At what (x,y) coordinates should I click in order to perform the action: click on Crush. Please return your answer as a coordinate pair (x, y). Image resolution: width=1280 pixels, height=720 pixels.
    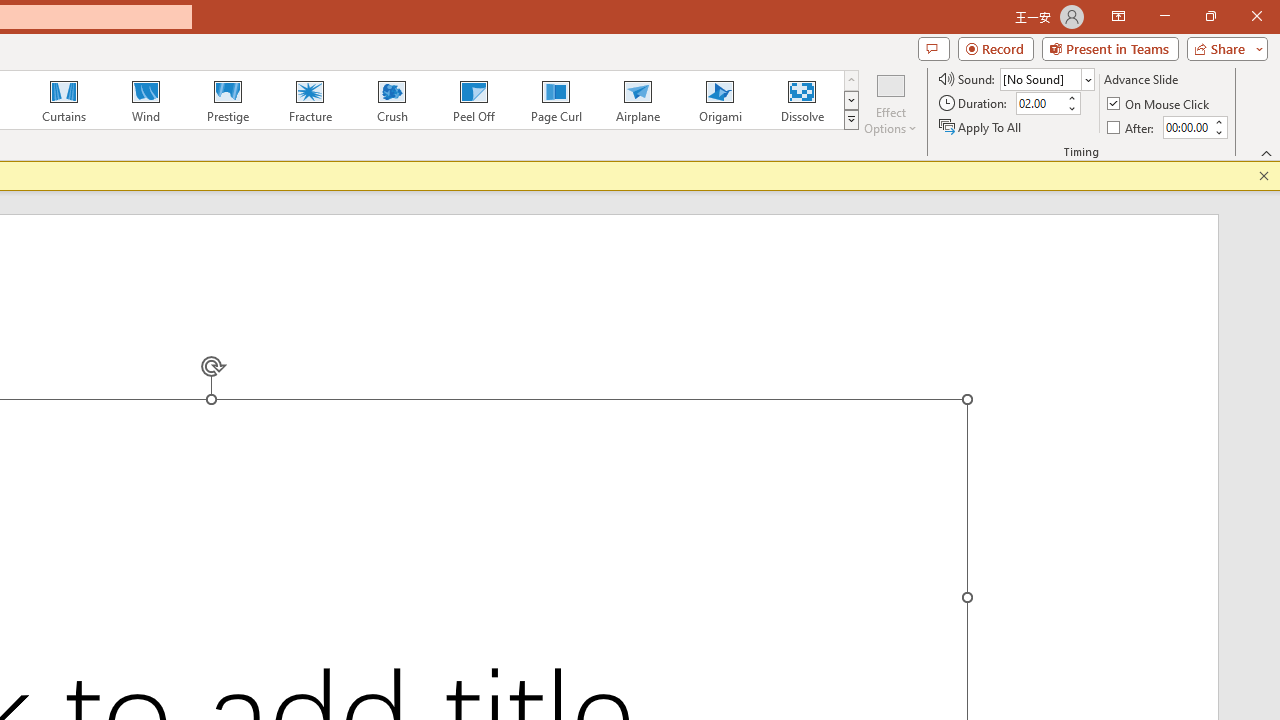
    Looking at the image, I should click on (391, 100).